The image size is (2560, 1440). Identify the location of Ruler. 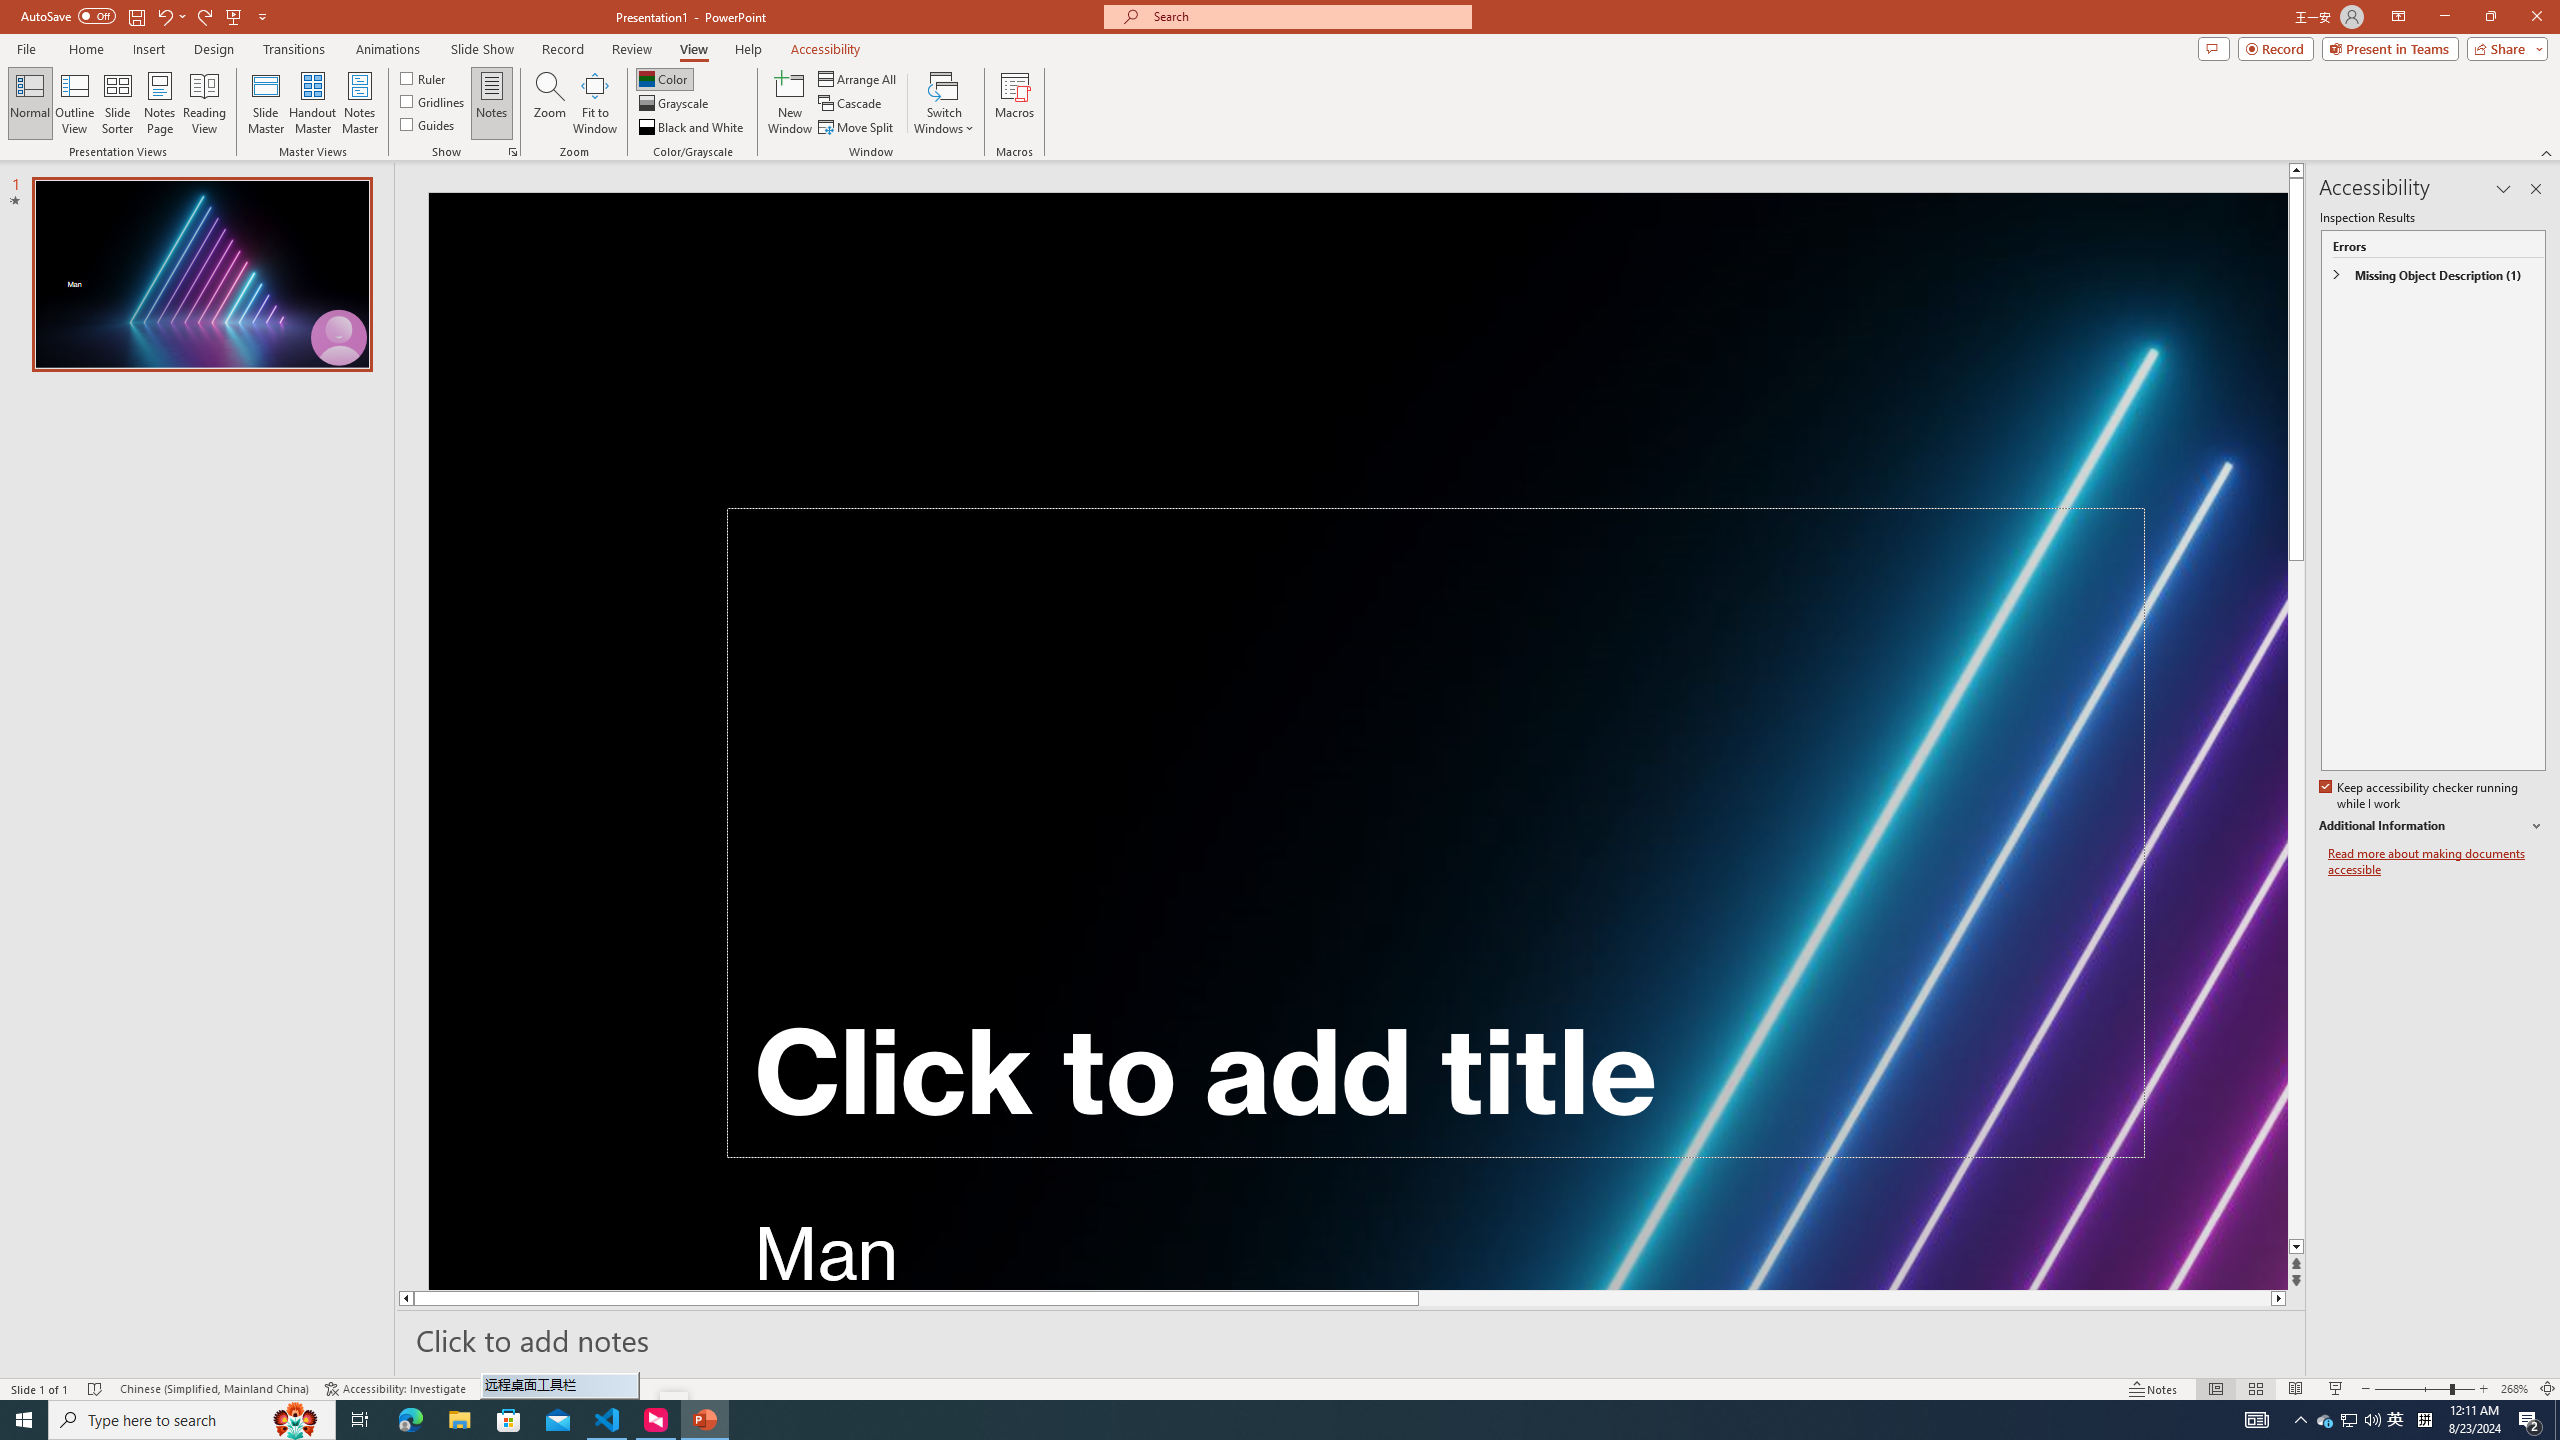
(424, 78).